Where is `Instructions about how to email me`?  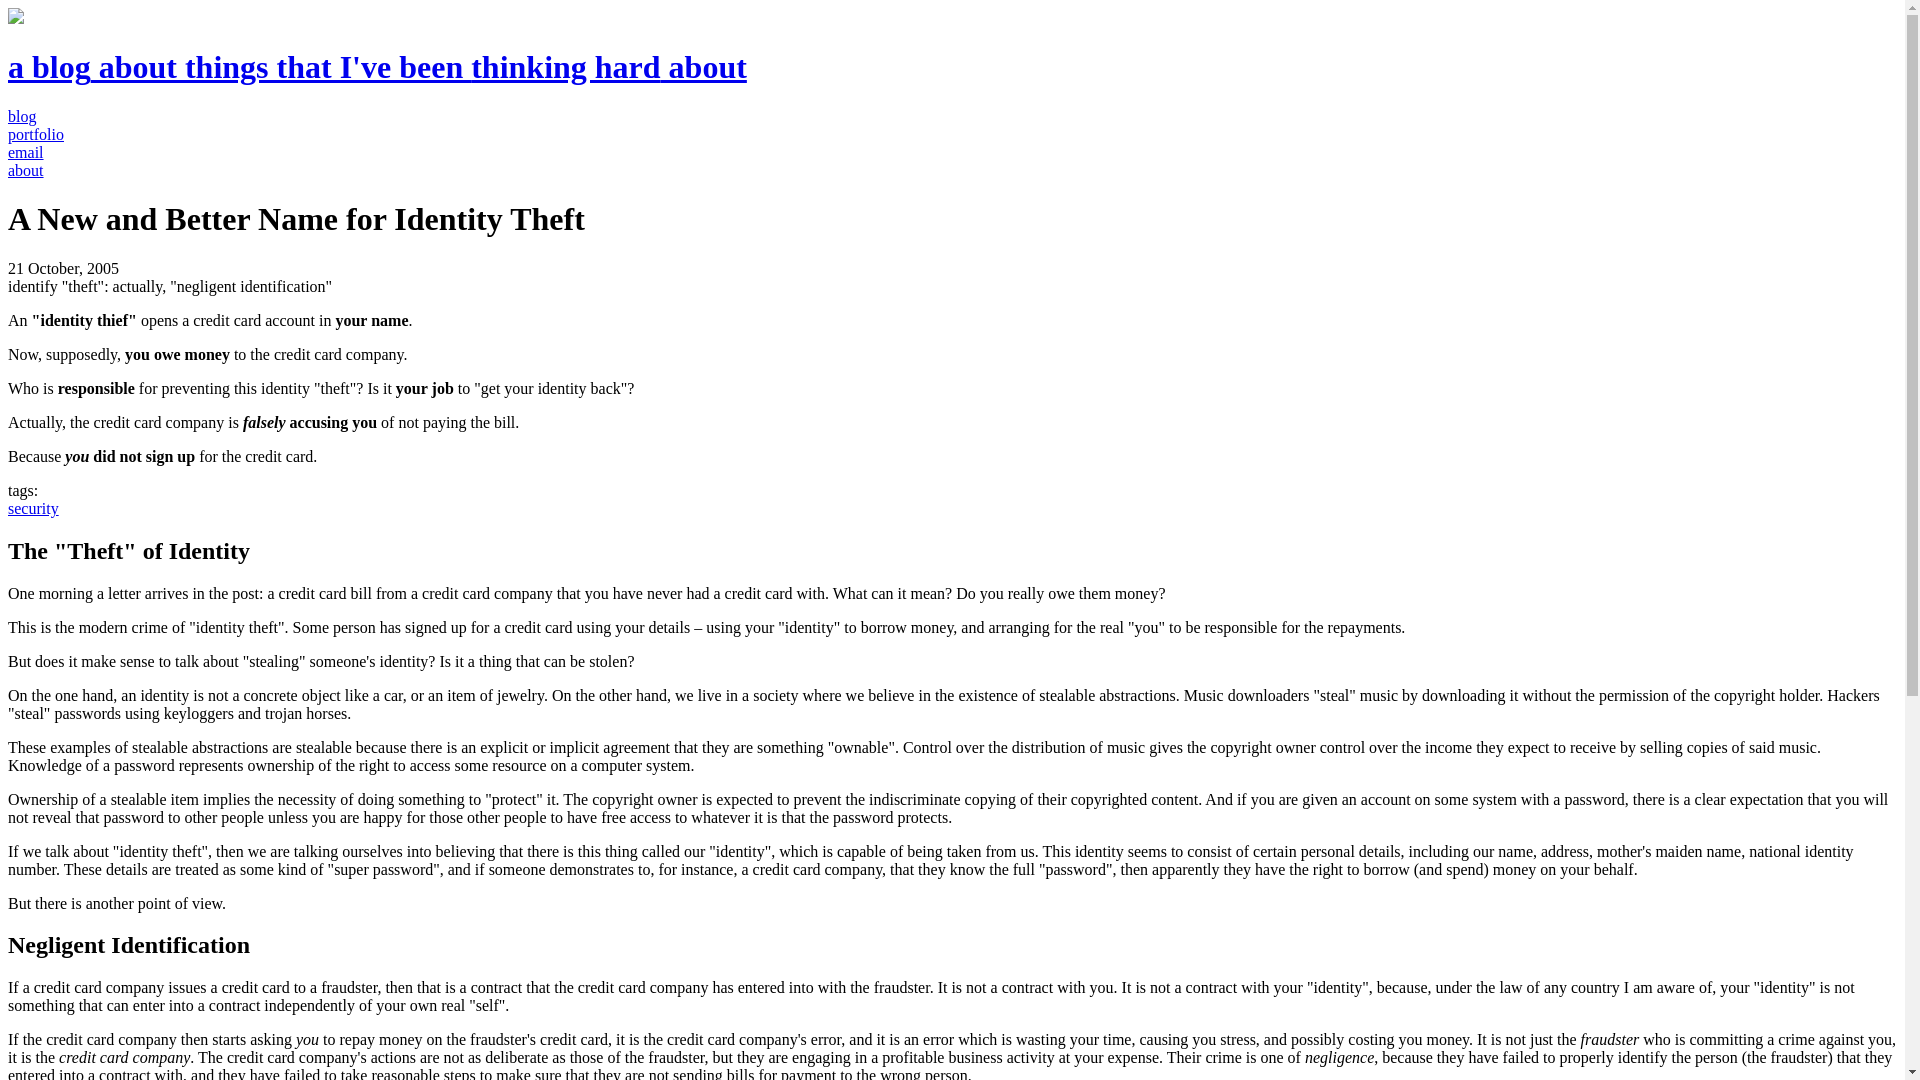
Instructions about how to email me is located at coordinates (26, 152).